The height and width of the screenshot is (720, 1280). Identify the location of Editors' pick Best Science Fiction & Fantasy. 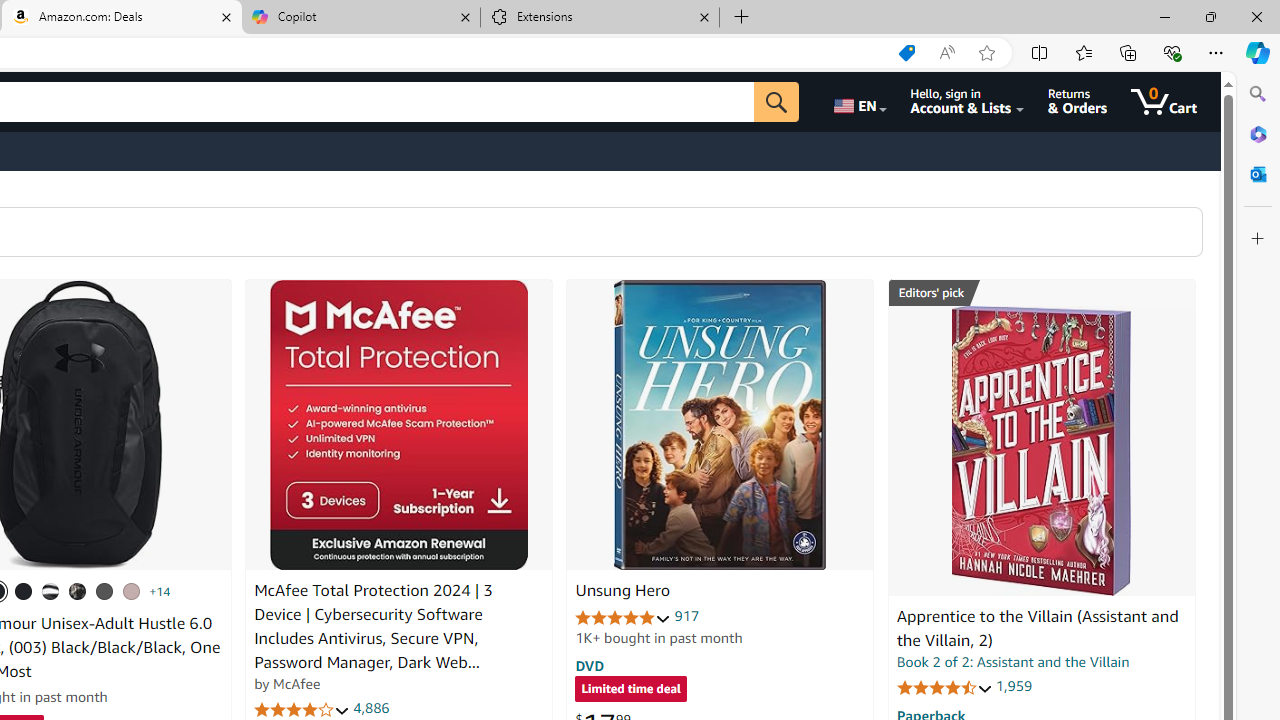
(1042, 293).